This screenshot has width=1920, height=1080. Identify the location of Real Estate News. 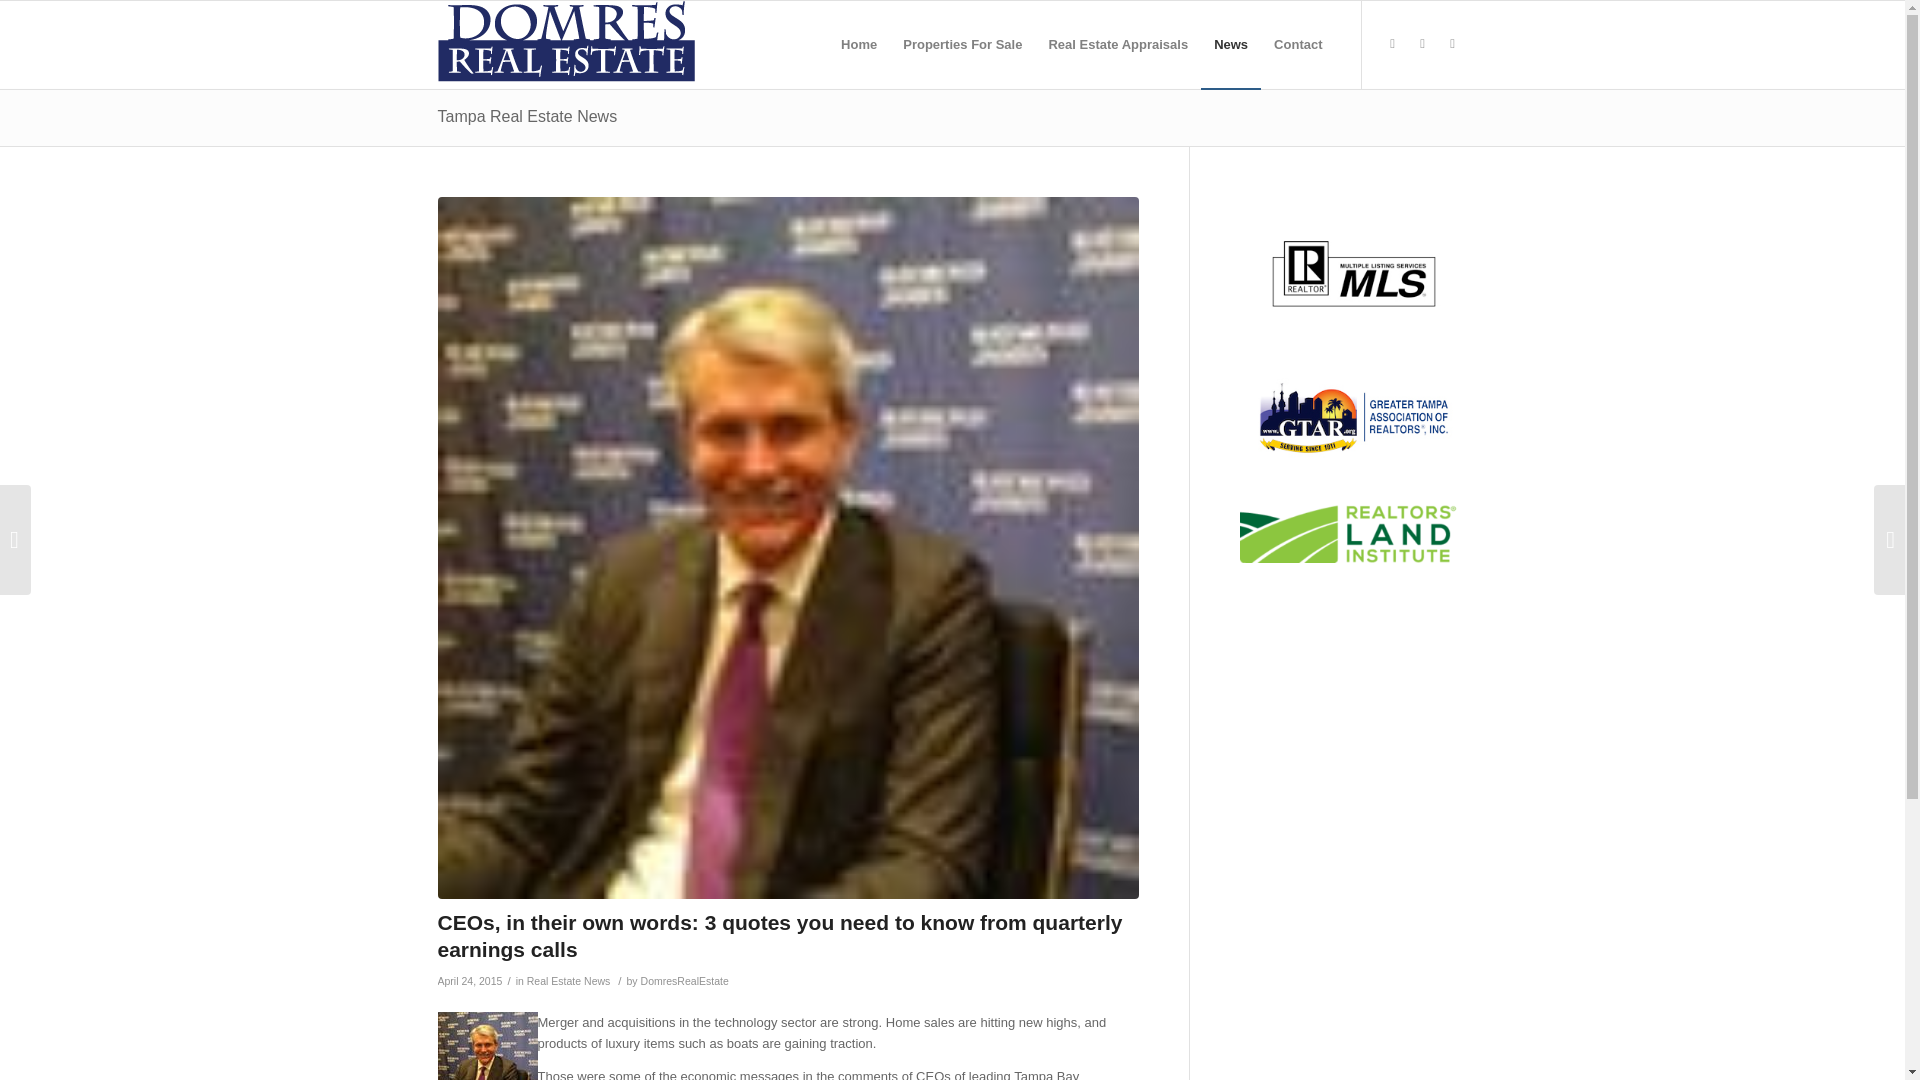
(568, 981).